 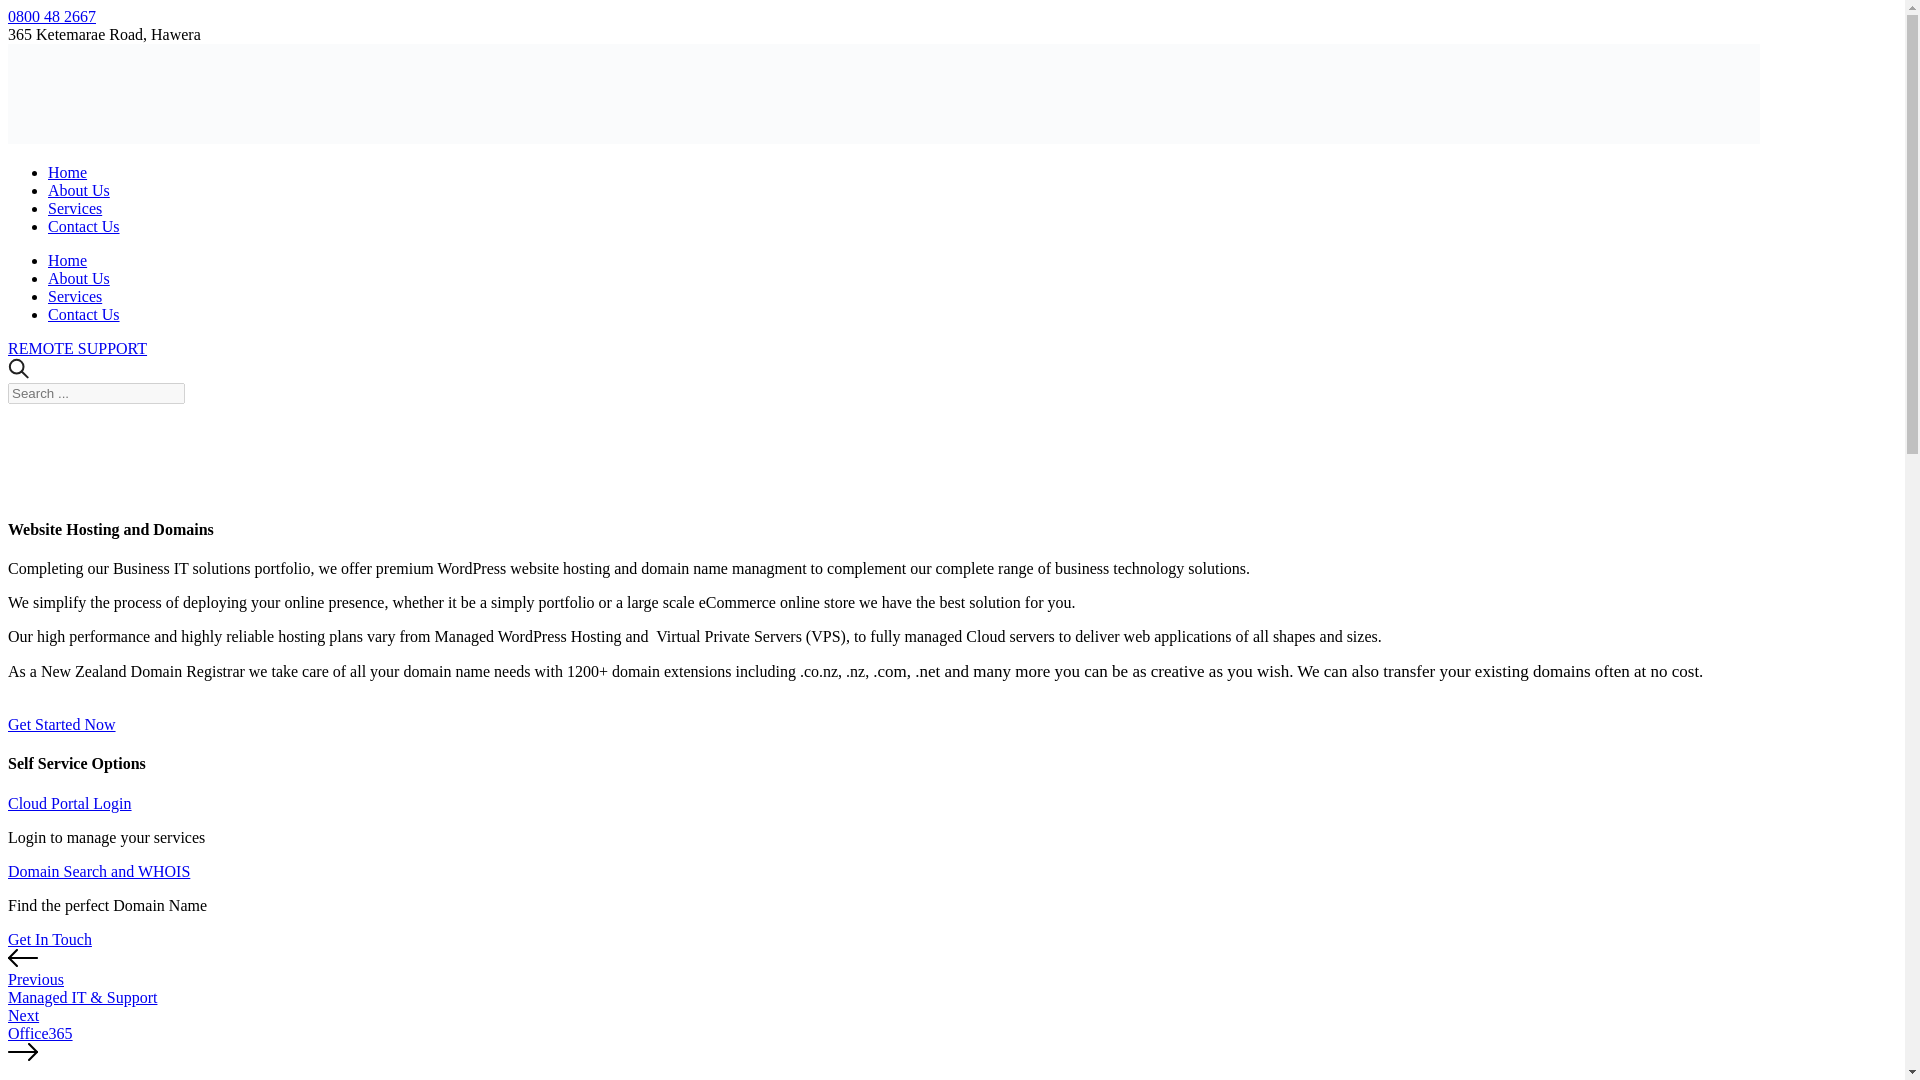 What do you see at coordinates (74, 296) in the screenshot?
I see `Services` at bounding box center [74, 296].